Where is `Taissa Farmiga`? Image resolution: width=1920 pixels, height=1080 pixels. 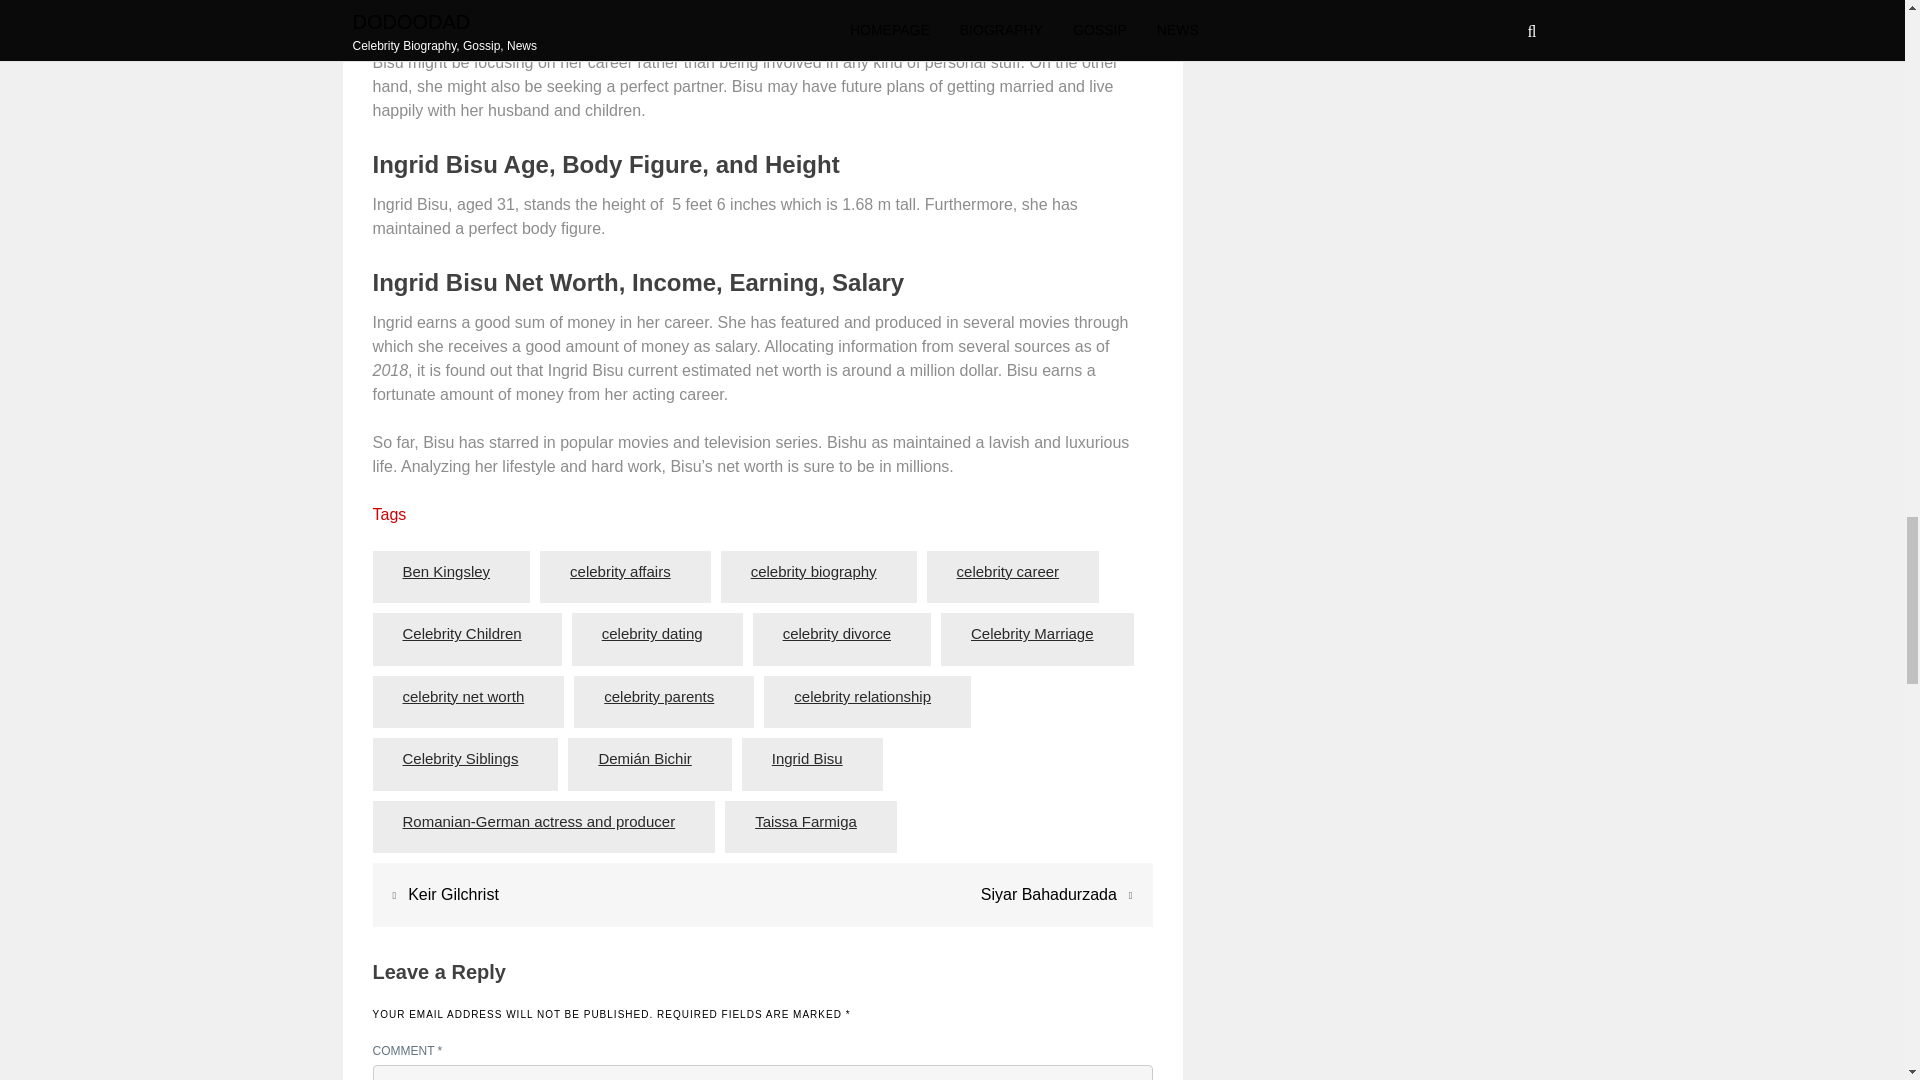
Taissa Farmiga is located at coordinates (805, 822).